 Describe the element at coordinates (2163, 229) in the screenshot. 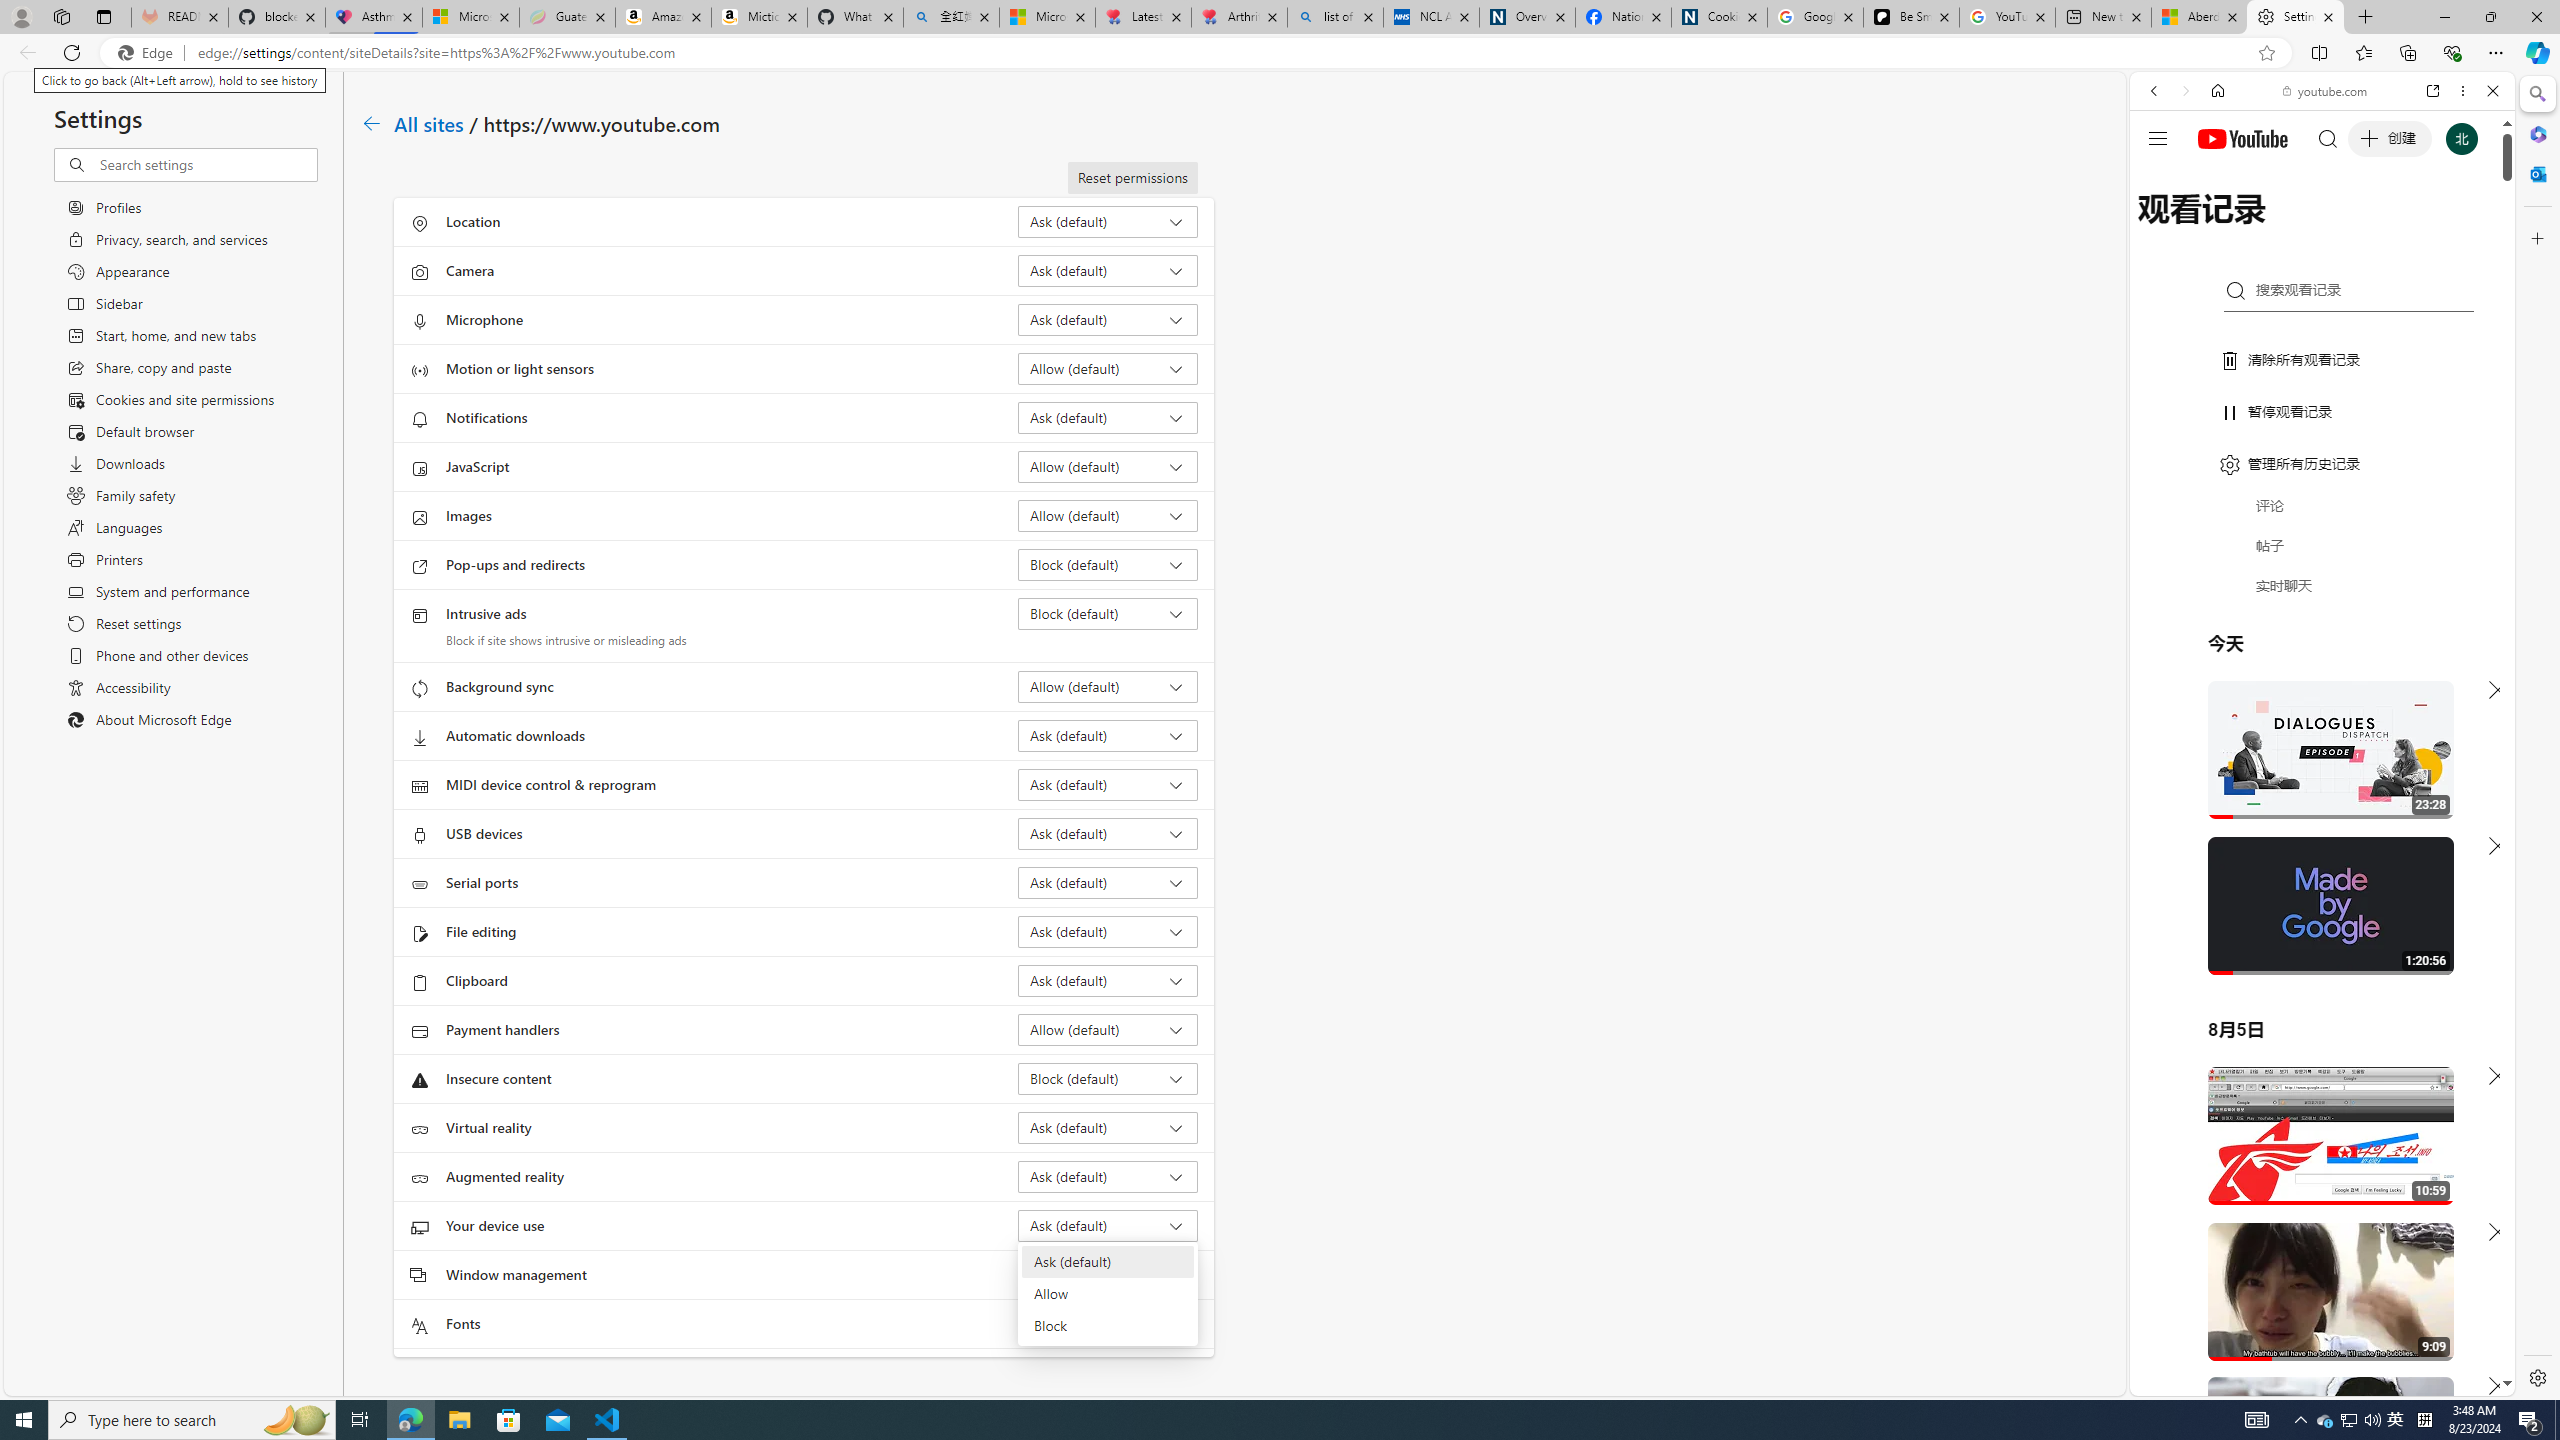

I see `WEB  ` at that location.